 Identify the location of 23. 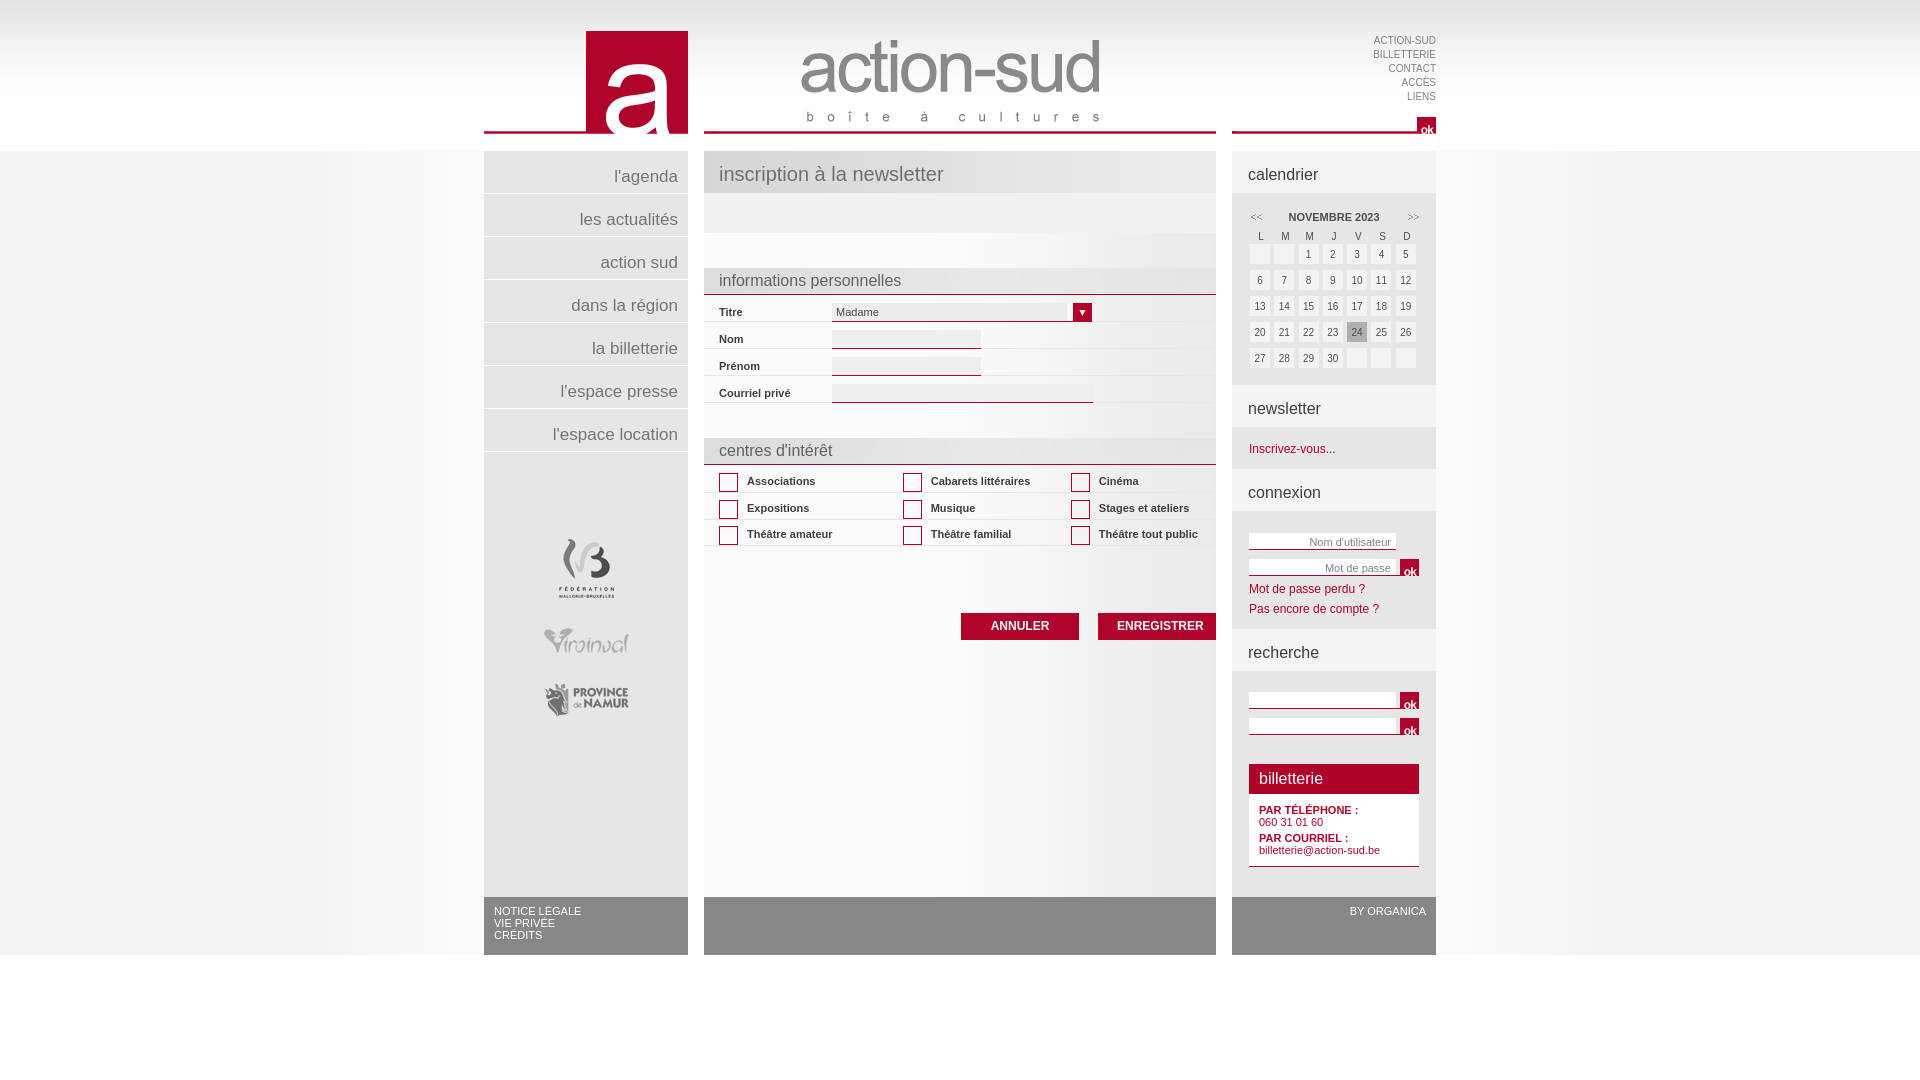
(1334, 334).